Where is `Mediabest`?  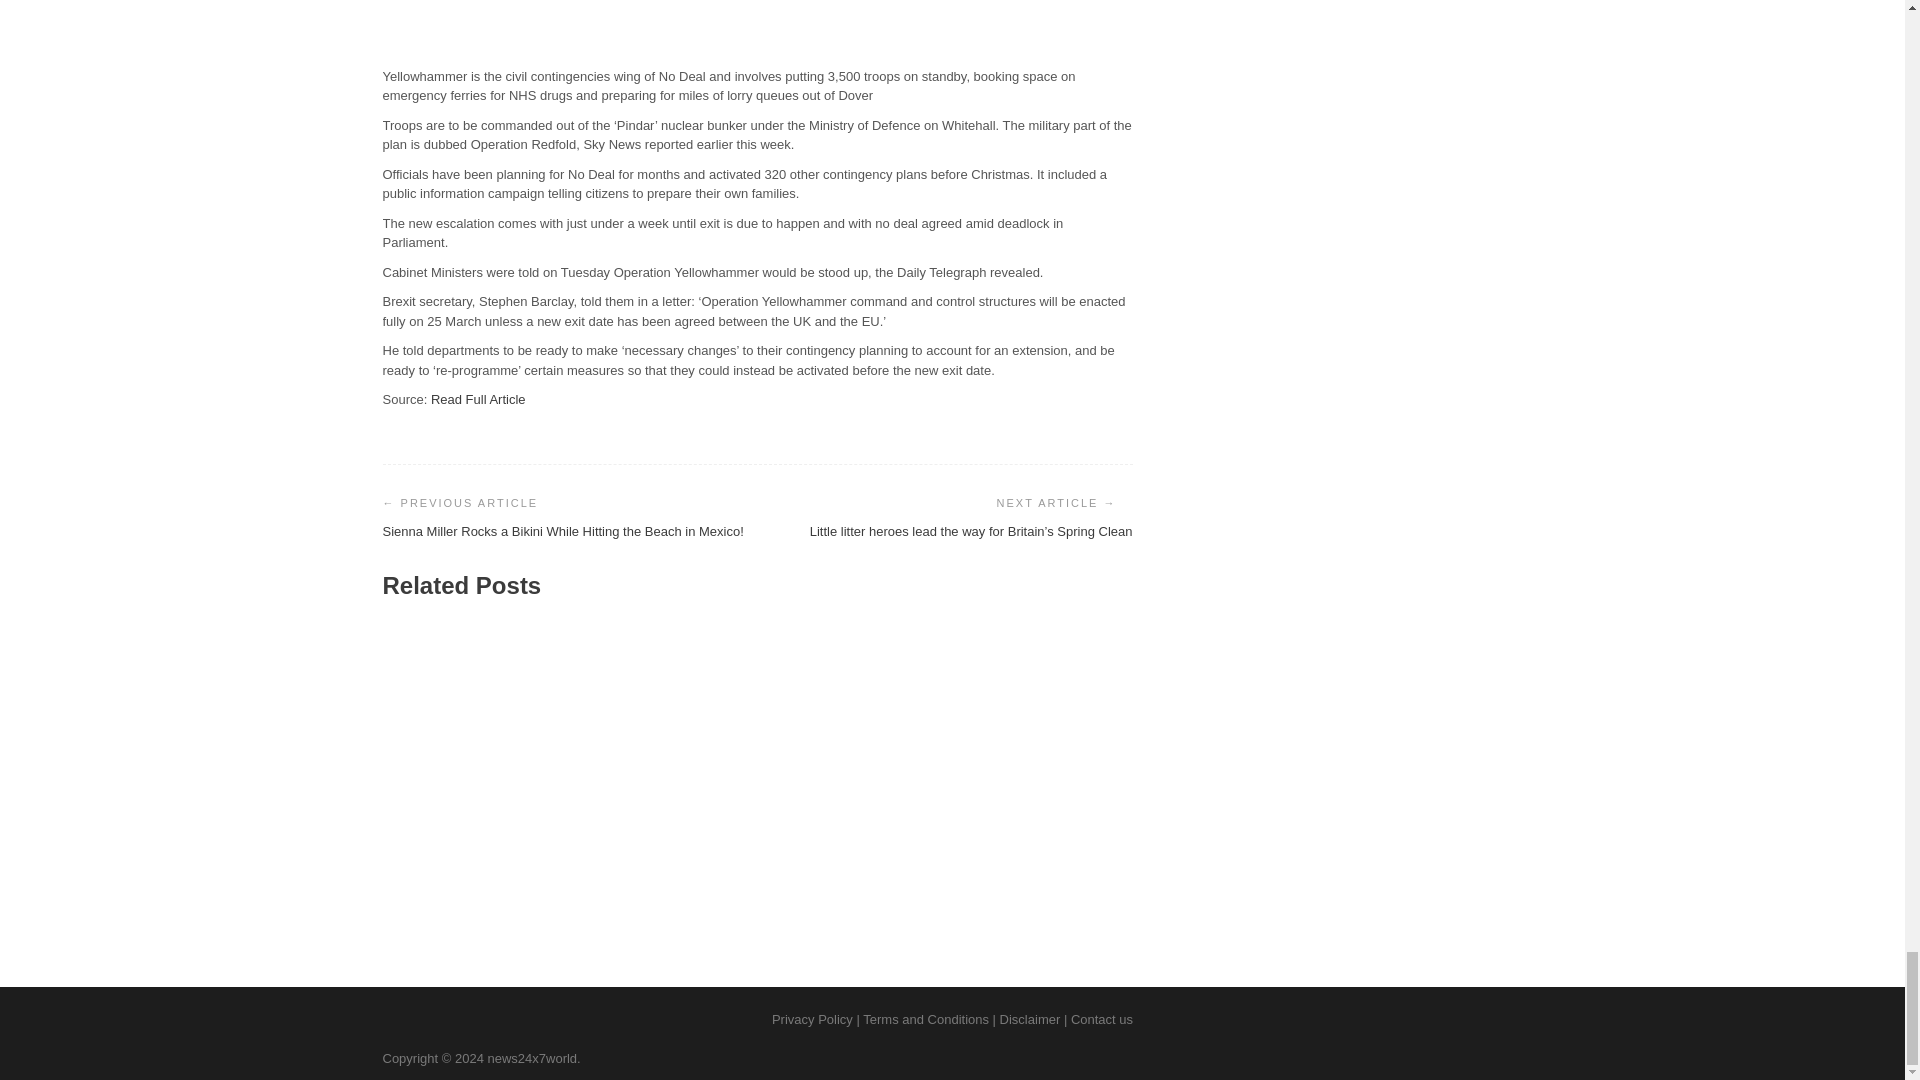
Mediabest is located at coordinates (427, 866).